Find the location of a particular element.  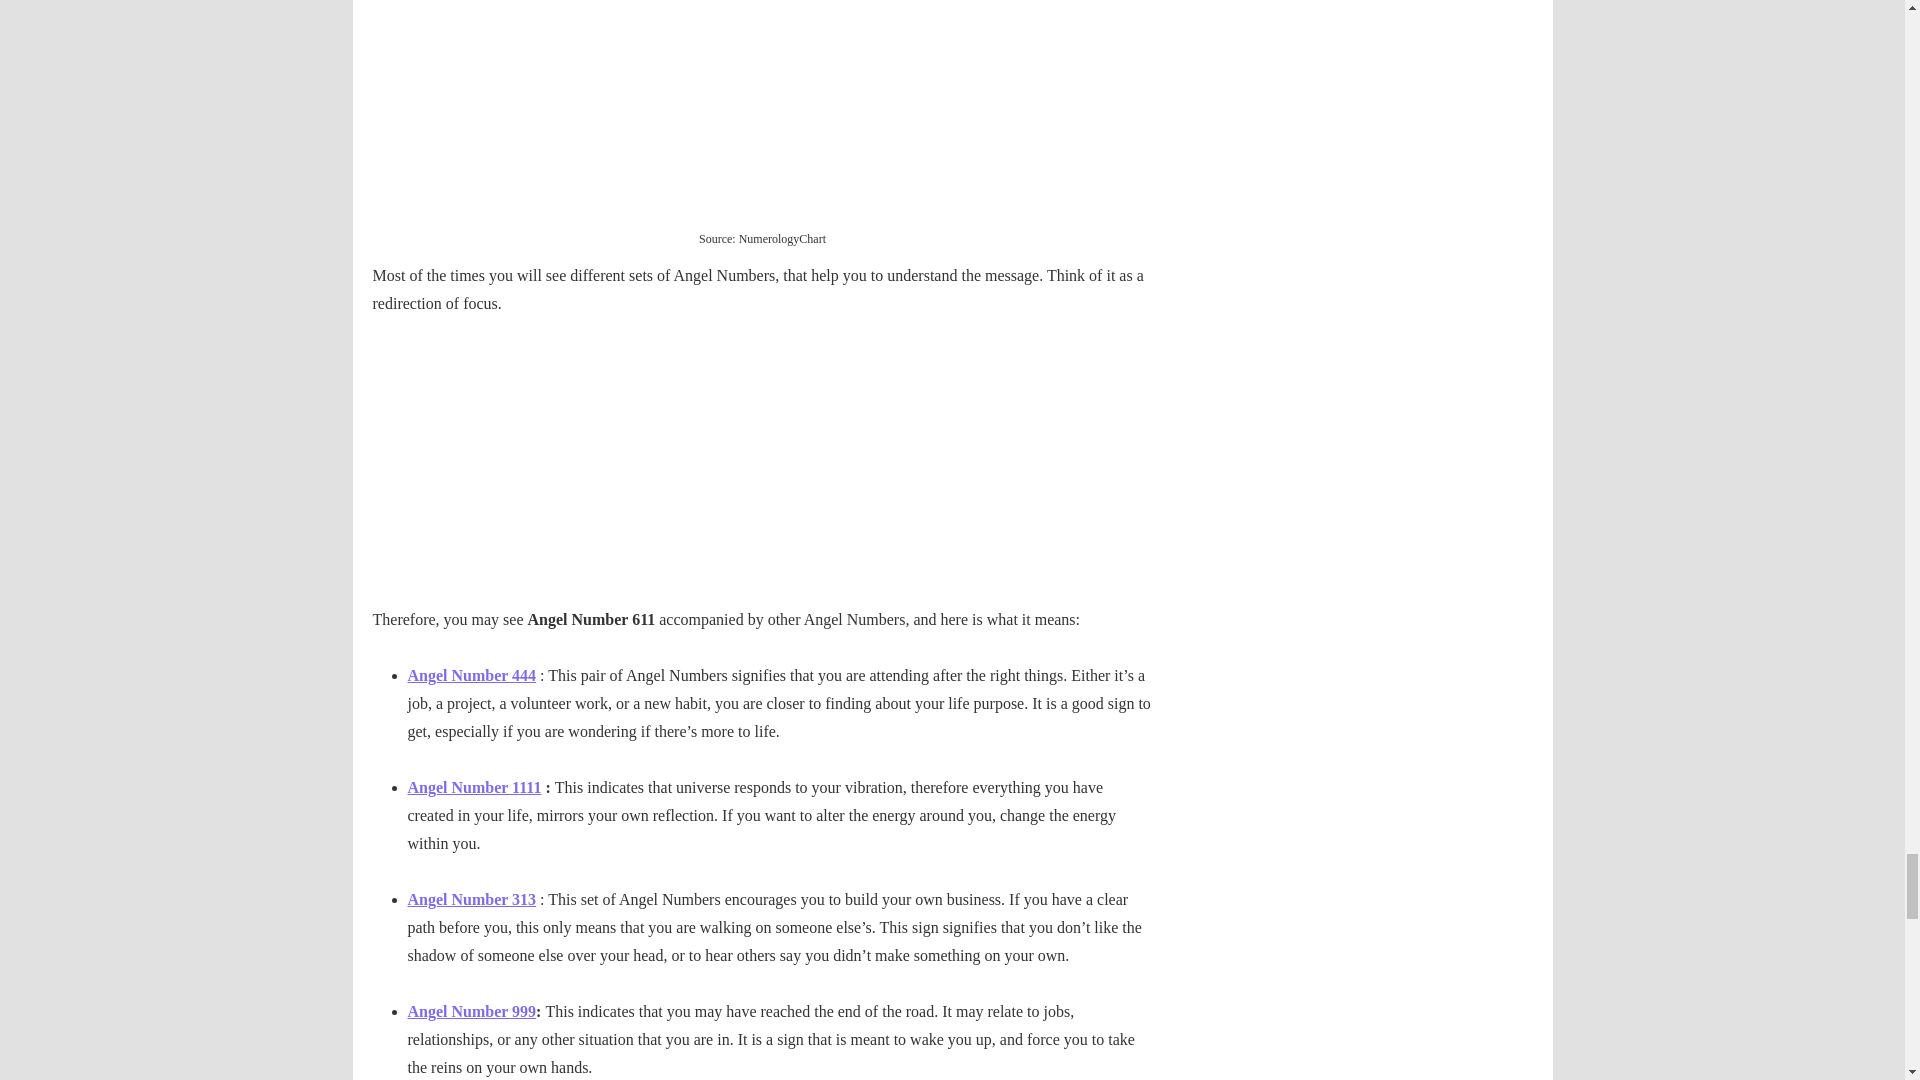

Angel Number 999 is located at coordinates (472, 1011).